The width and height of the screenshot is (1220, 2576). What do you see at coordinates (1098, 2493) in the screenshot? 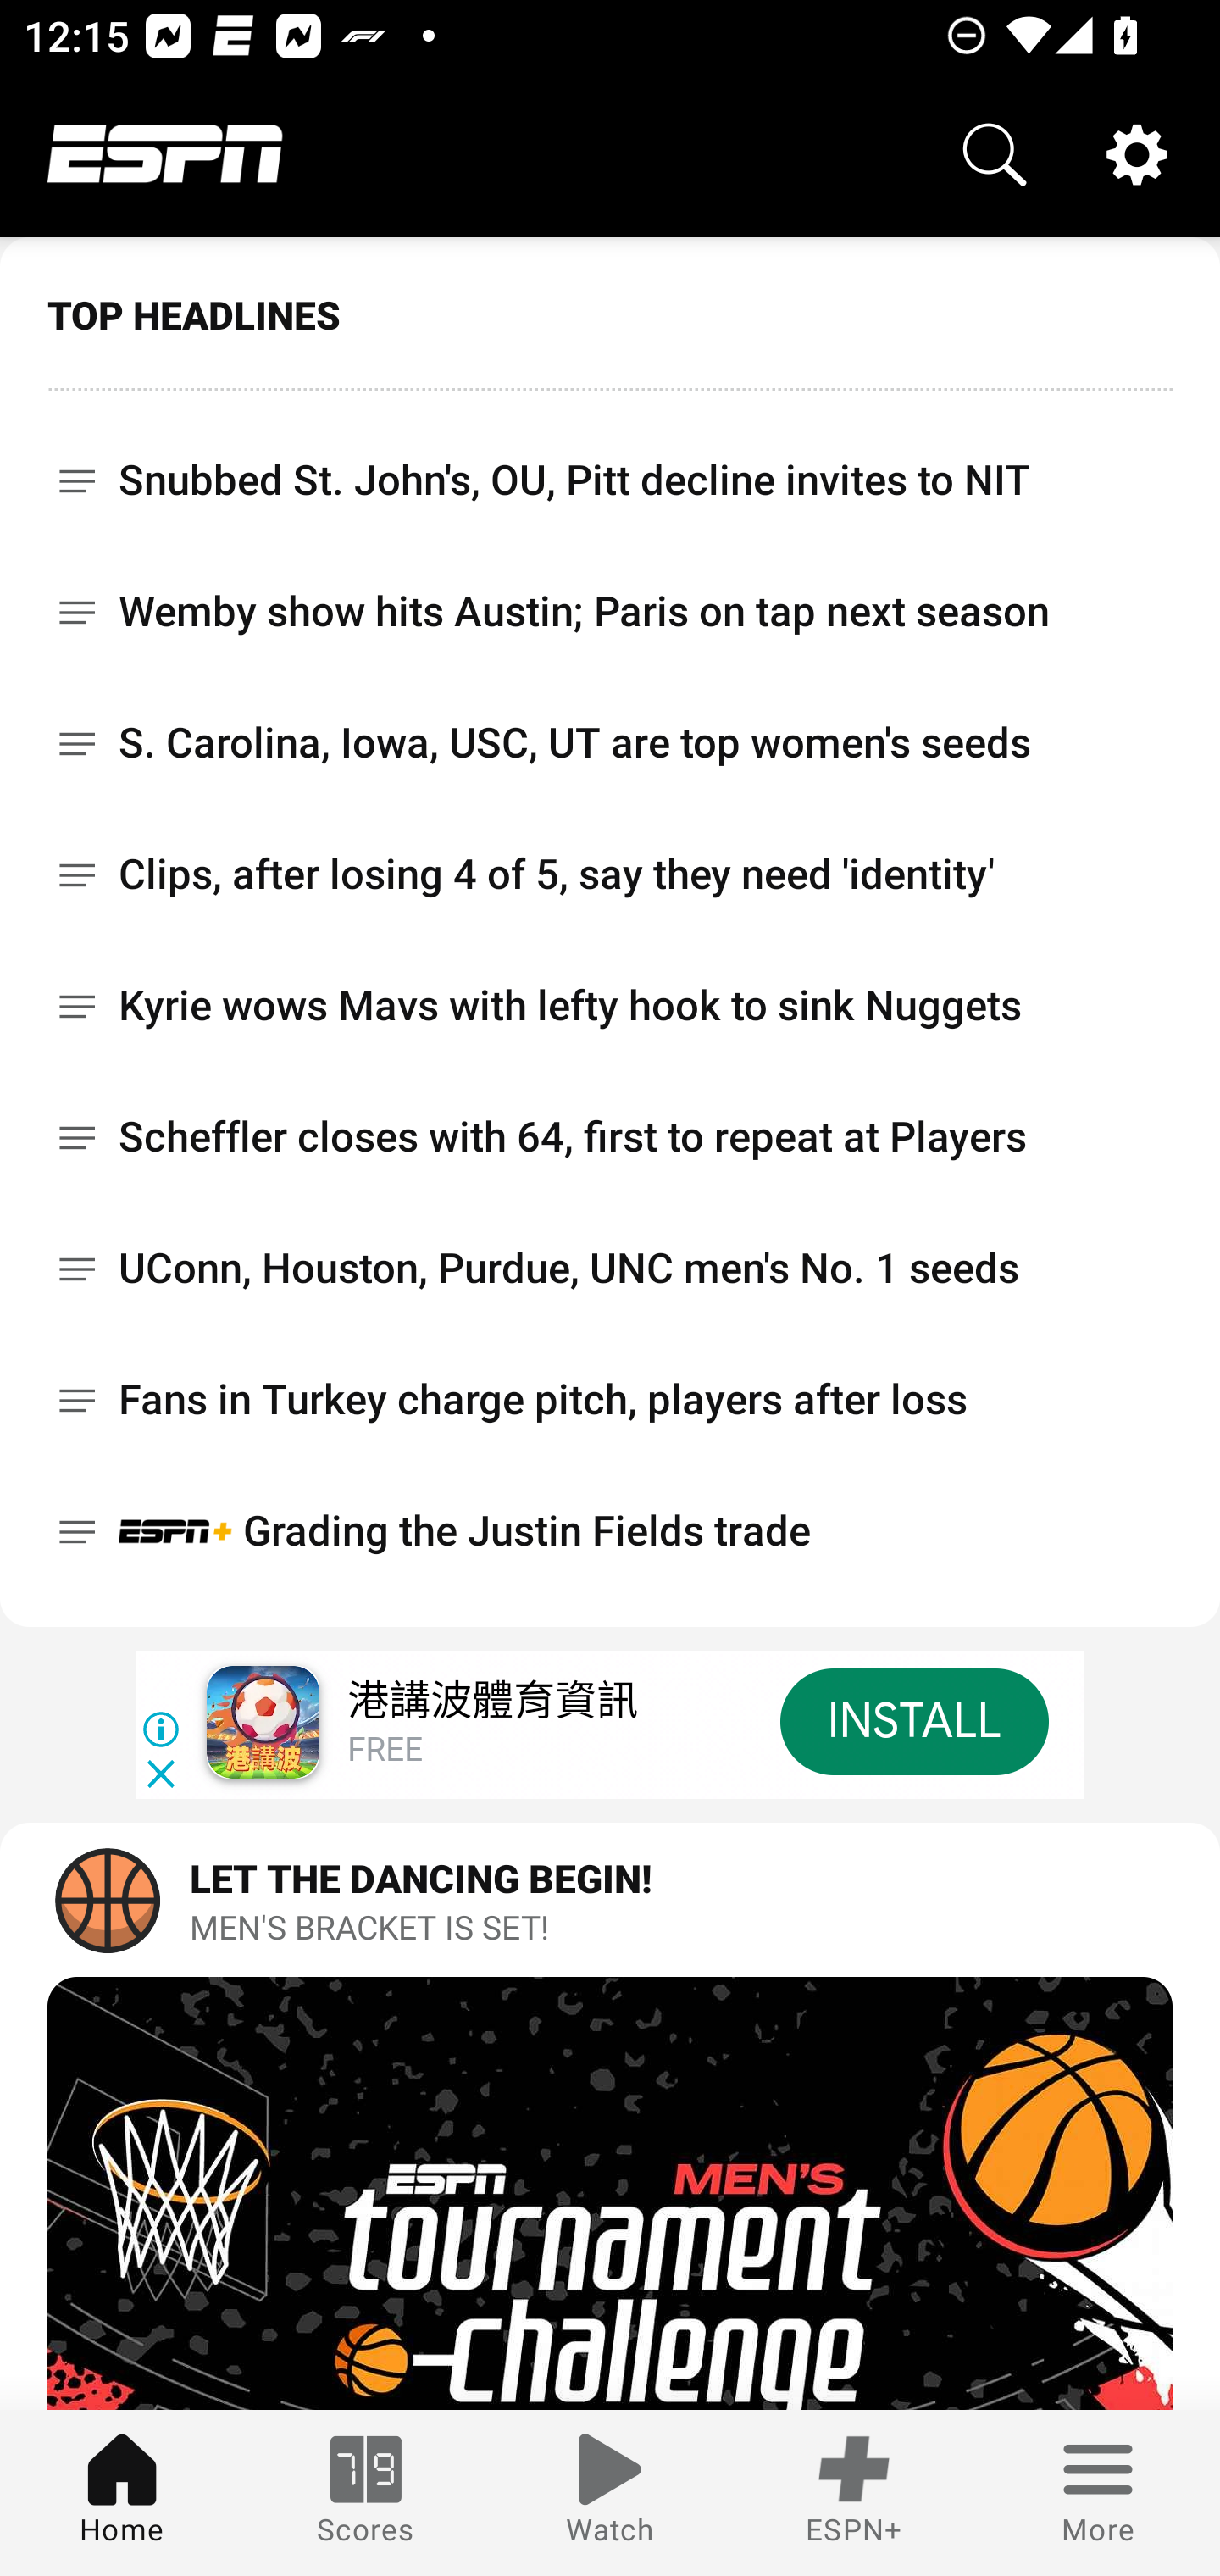
I see `More` at bounding box center [1098, 2493].